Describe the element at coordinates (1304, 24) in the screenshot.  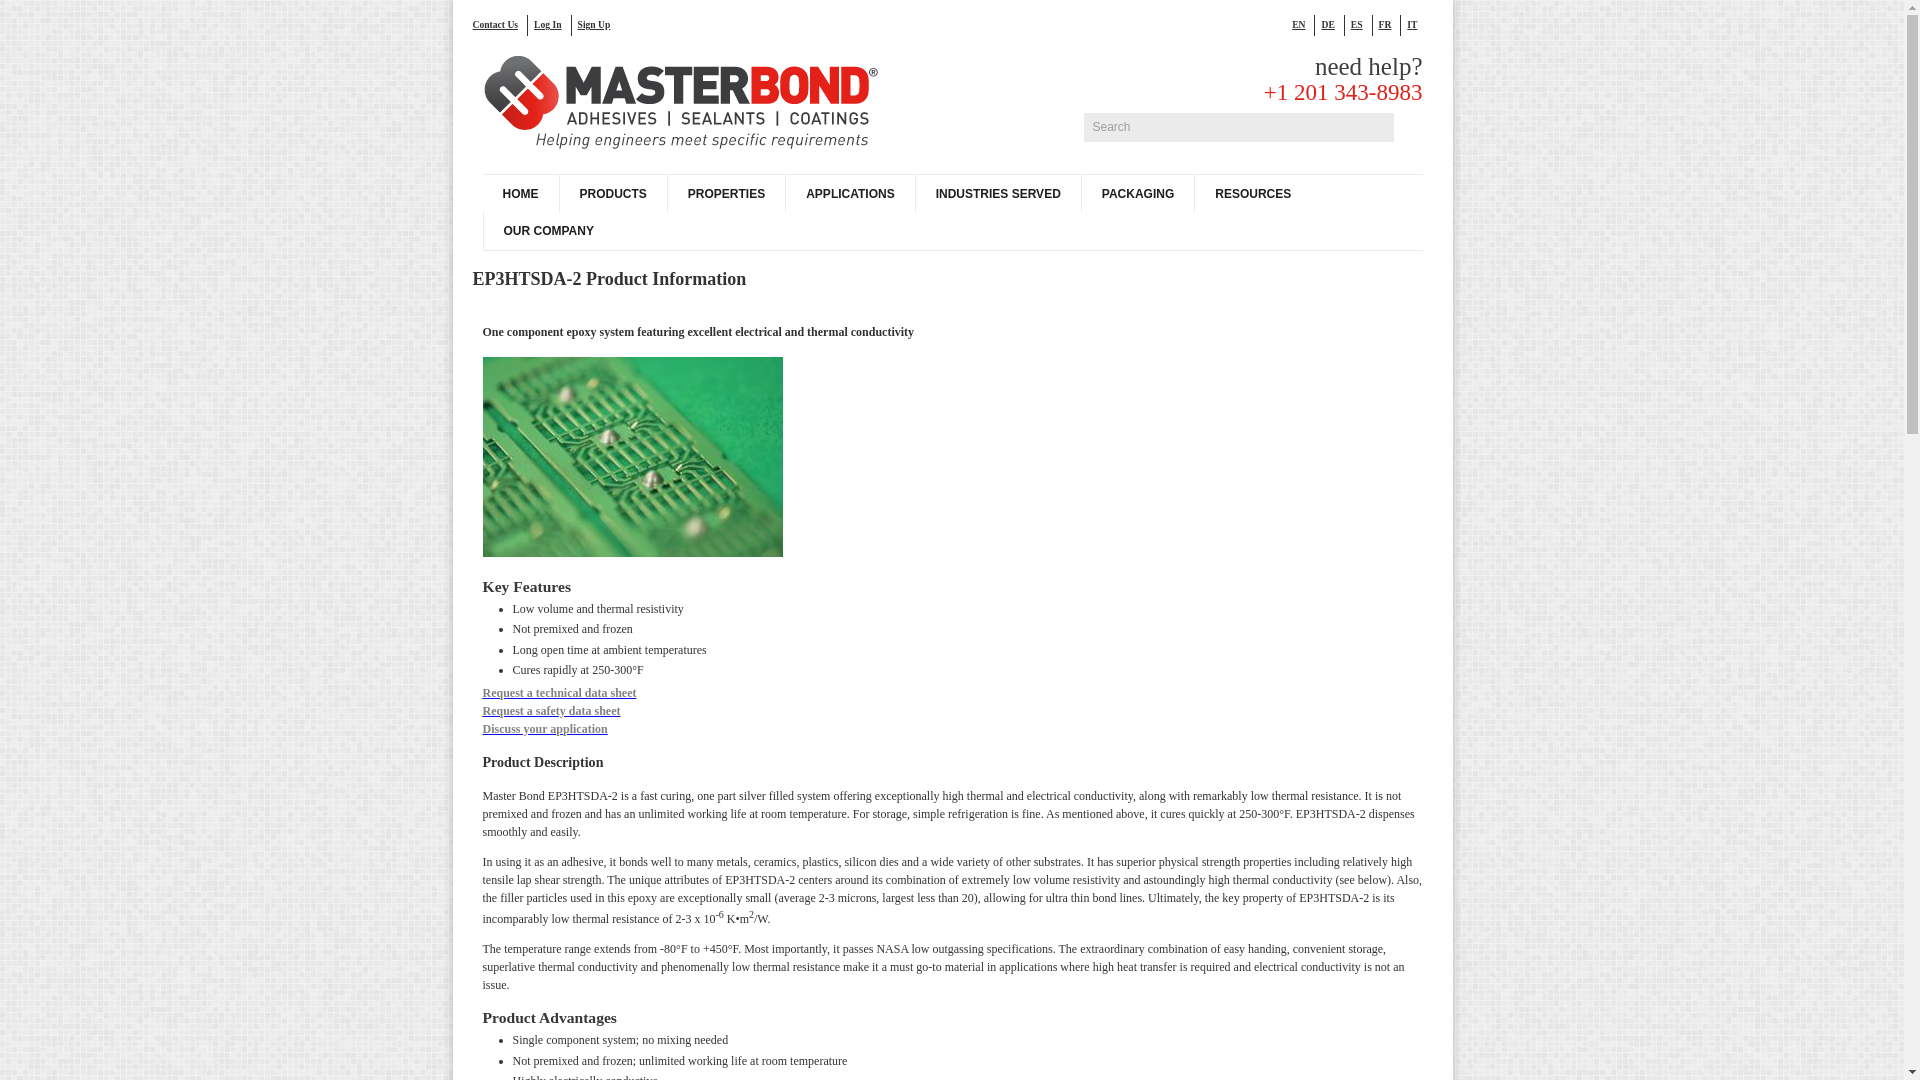
I see `EN` at that location.